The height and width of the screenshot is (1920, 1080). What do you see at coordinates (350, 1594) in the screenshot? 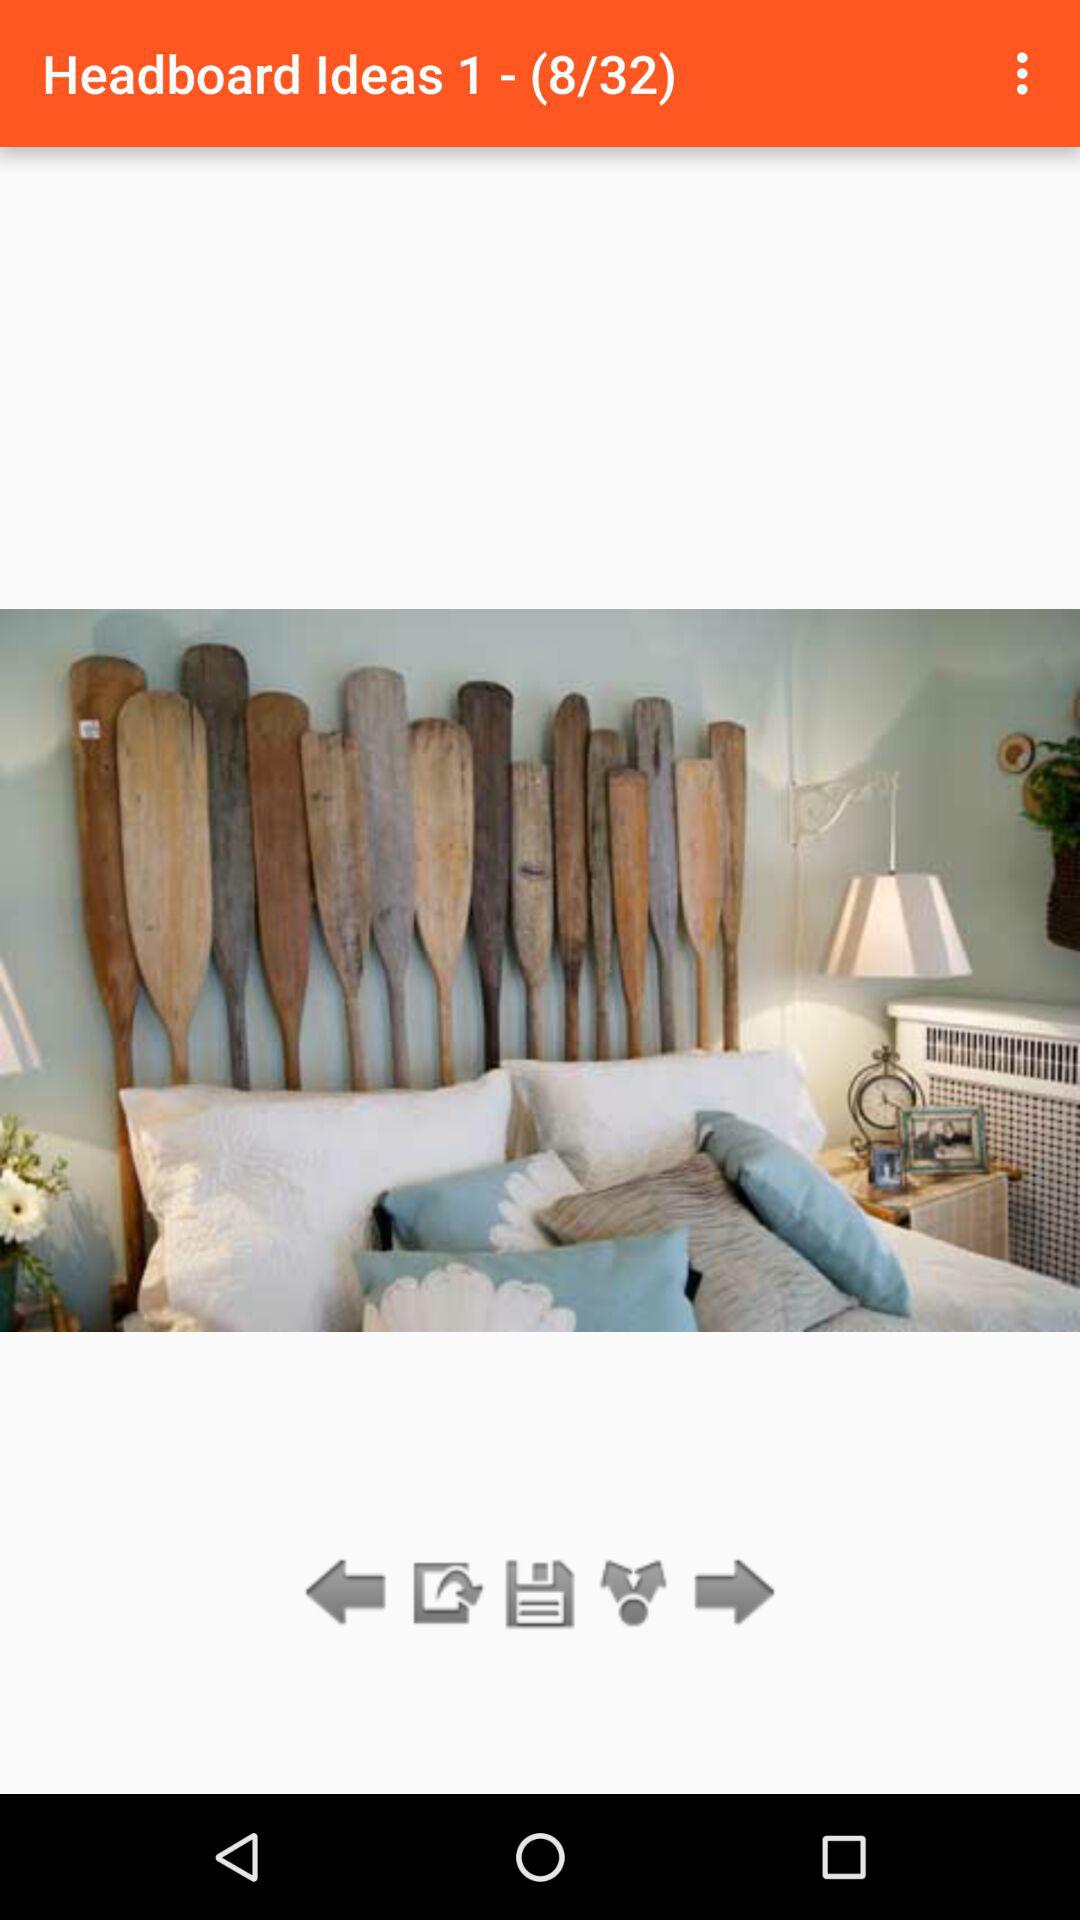
I see `go back` at bounding box center [350, 1594].